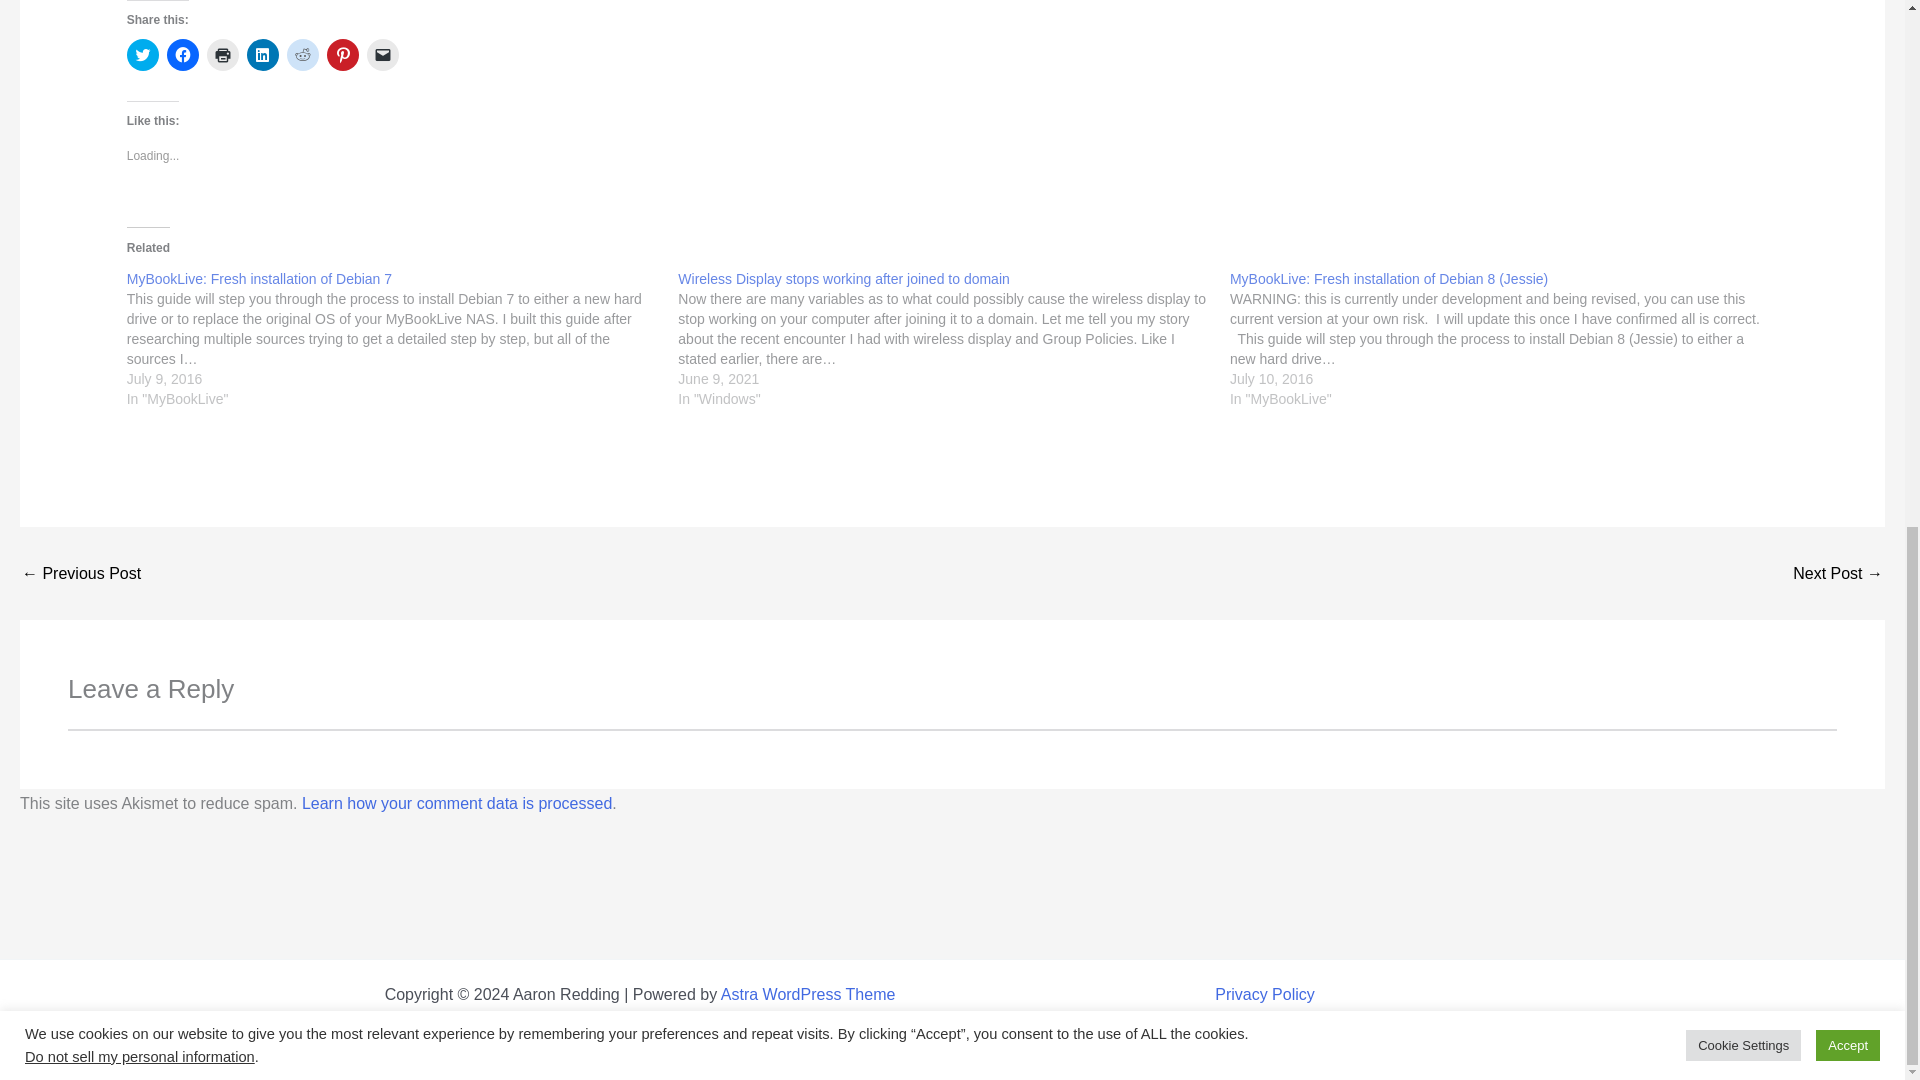 This screenshot has width=1920, height=1080. I want to click on Click to print, so click(222, 54).